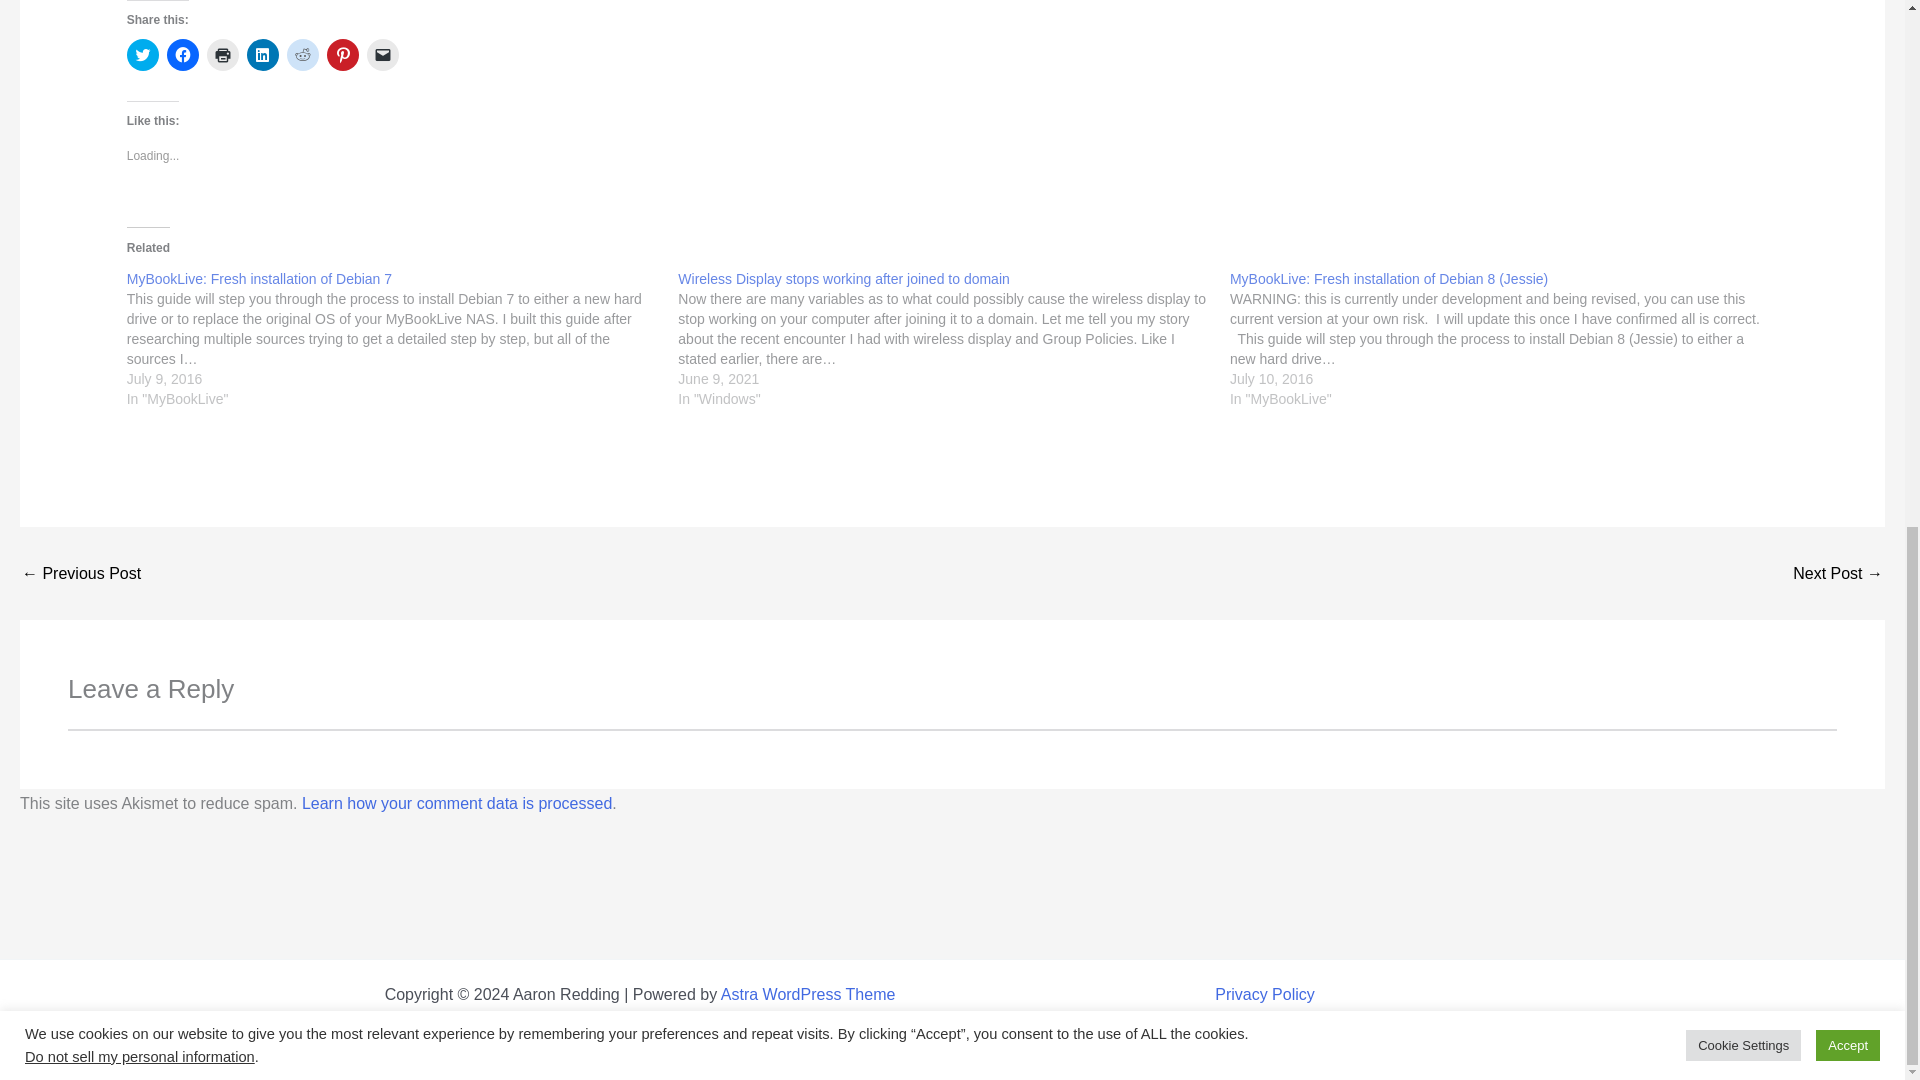 This screenshot has width=1920, height=1080. I want to click on Click to print, so click(222, 54).